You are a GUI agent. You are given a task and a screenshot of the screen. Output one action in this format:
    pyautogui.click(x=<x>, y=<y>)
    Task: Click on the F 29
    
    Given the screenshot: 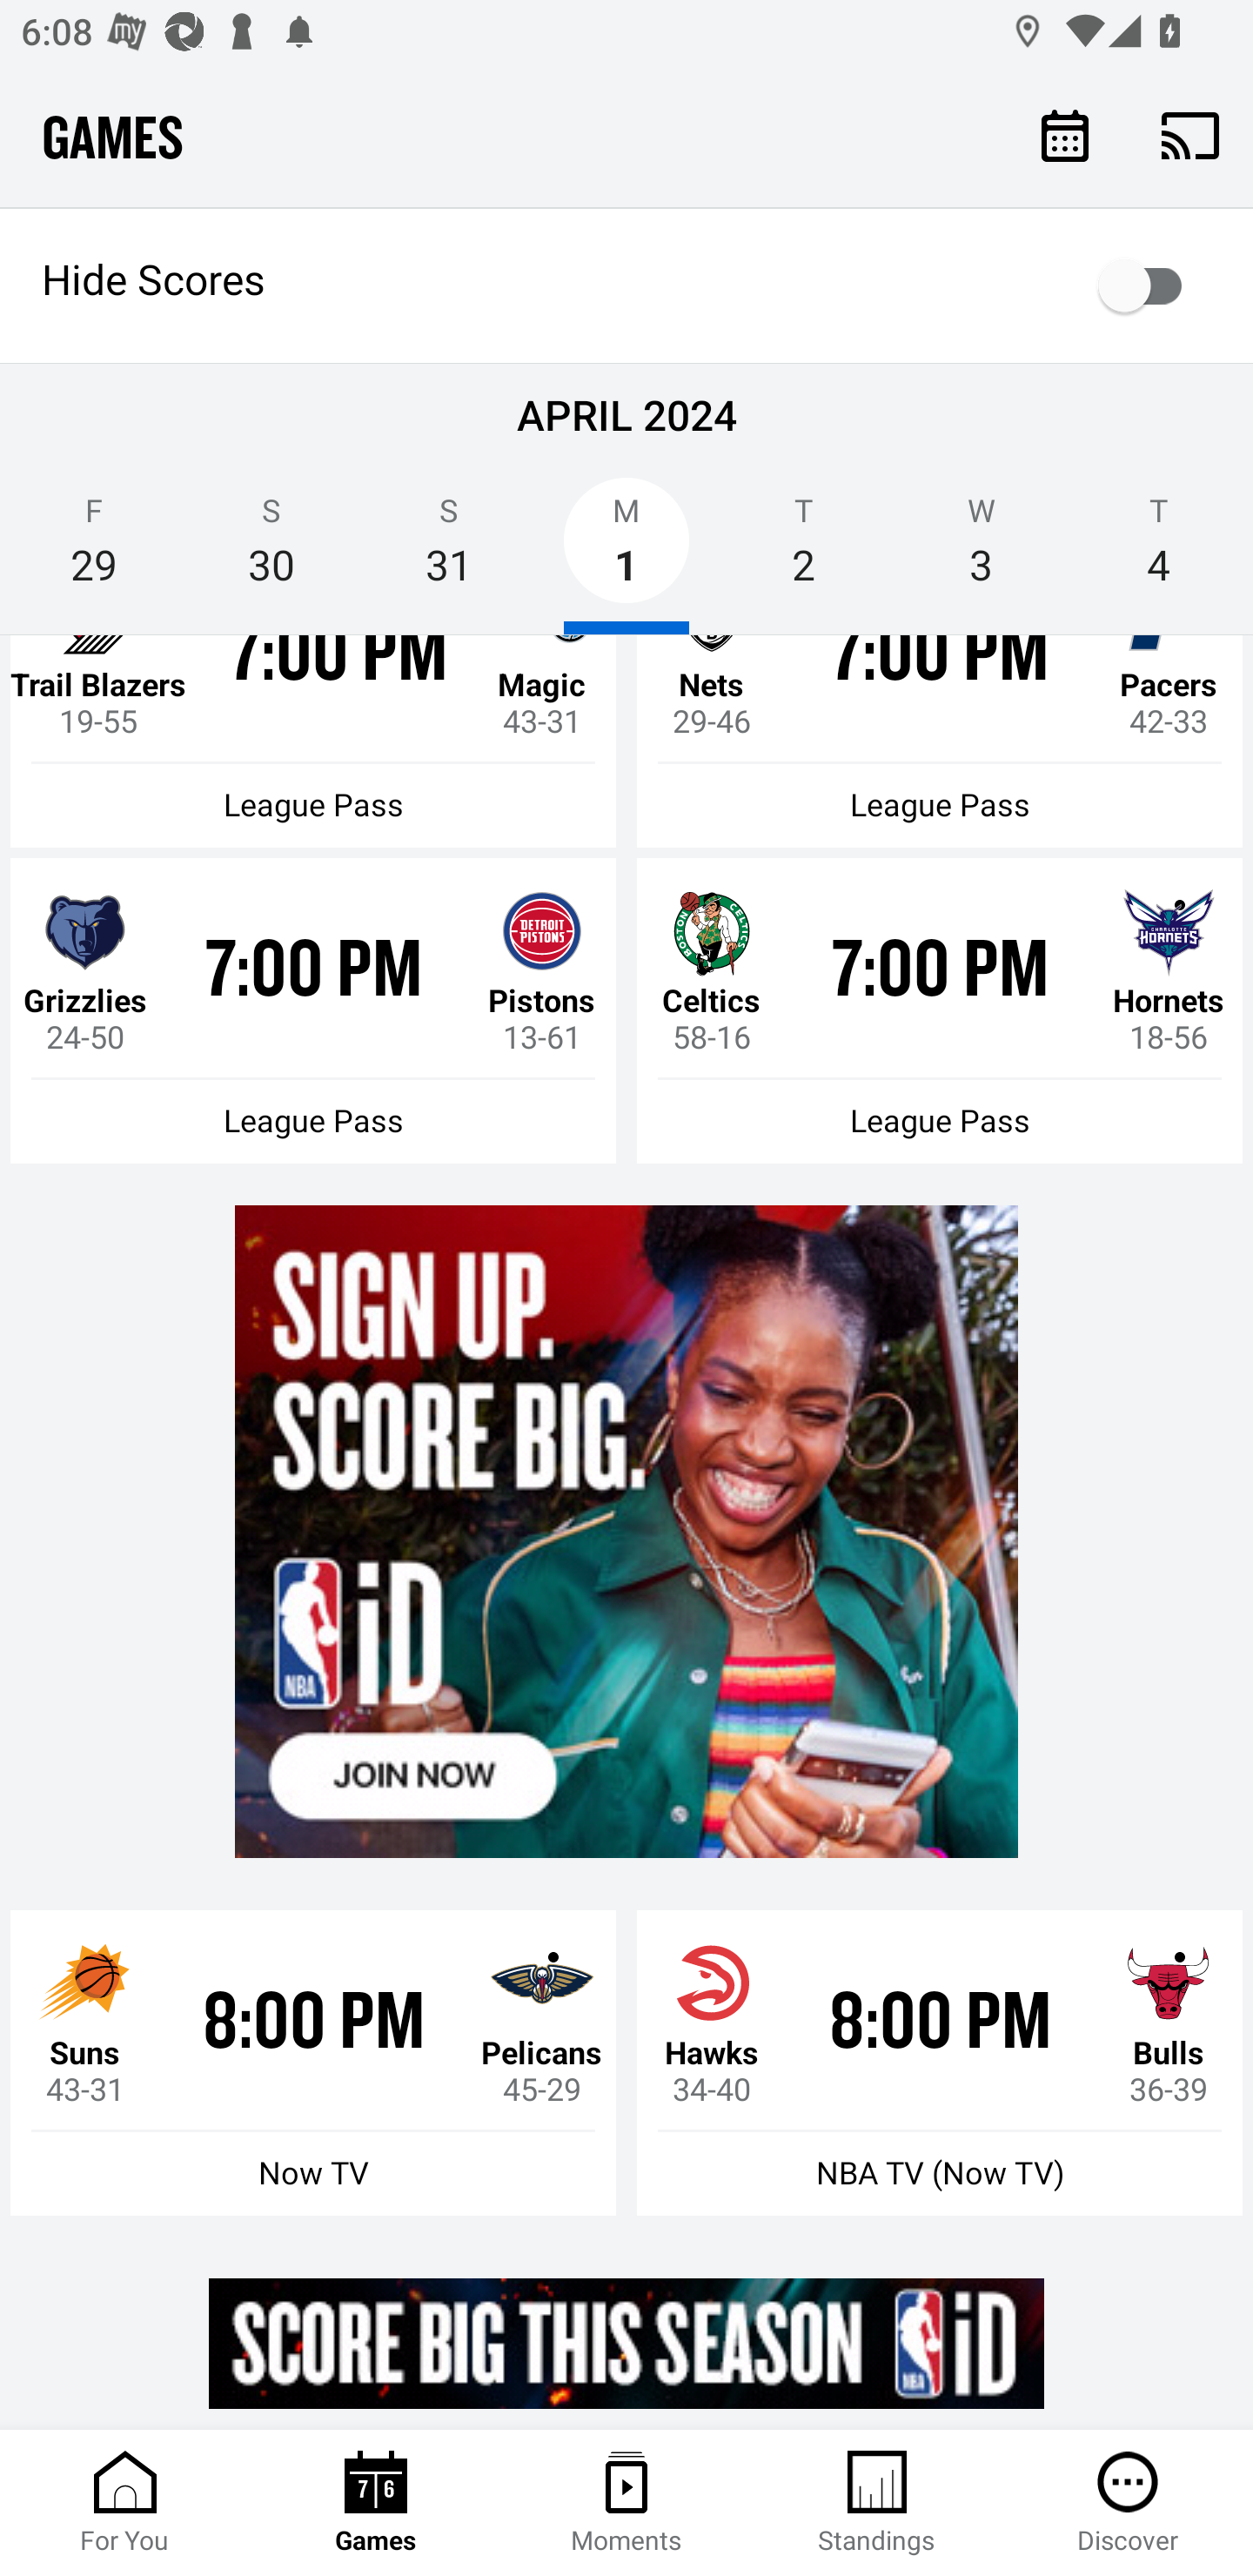 What is the action you would take?
    pyautogui.click(x=94, y=550)
    